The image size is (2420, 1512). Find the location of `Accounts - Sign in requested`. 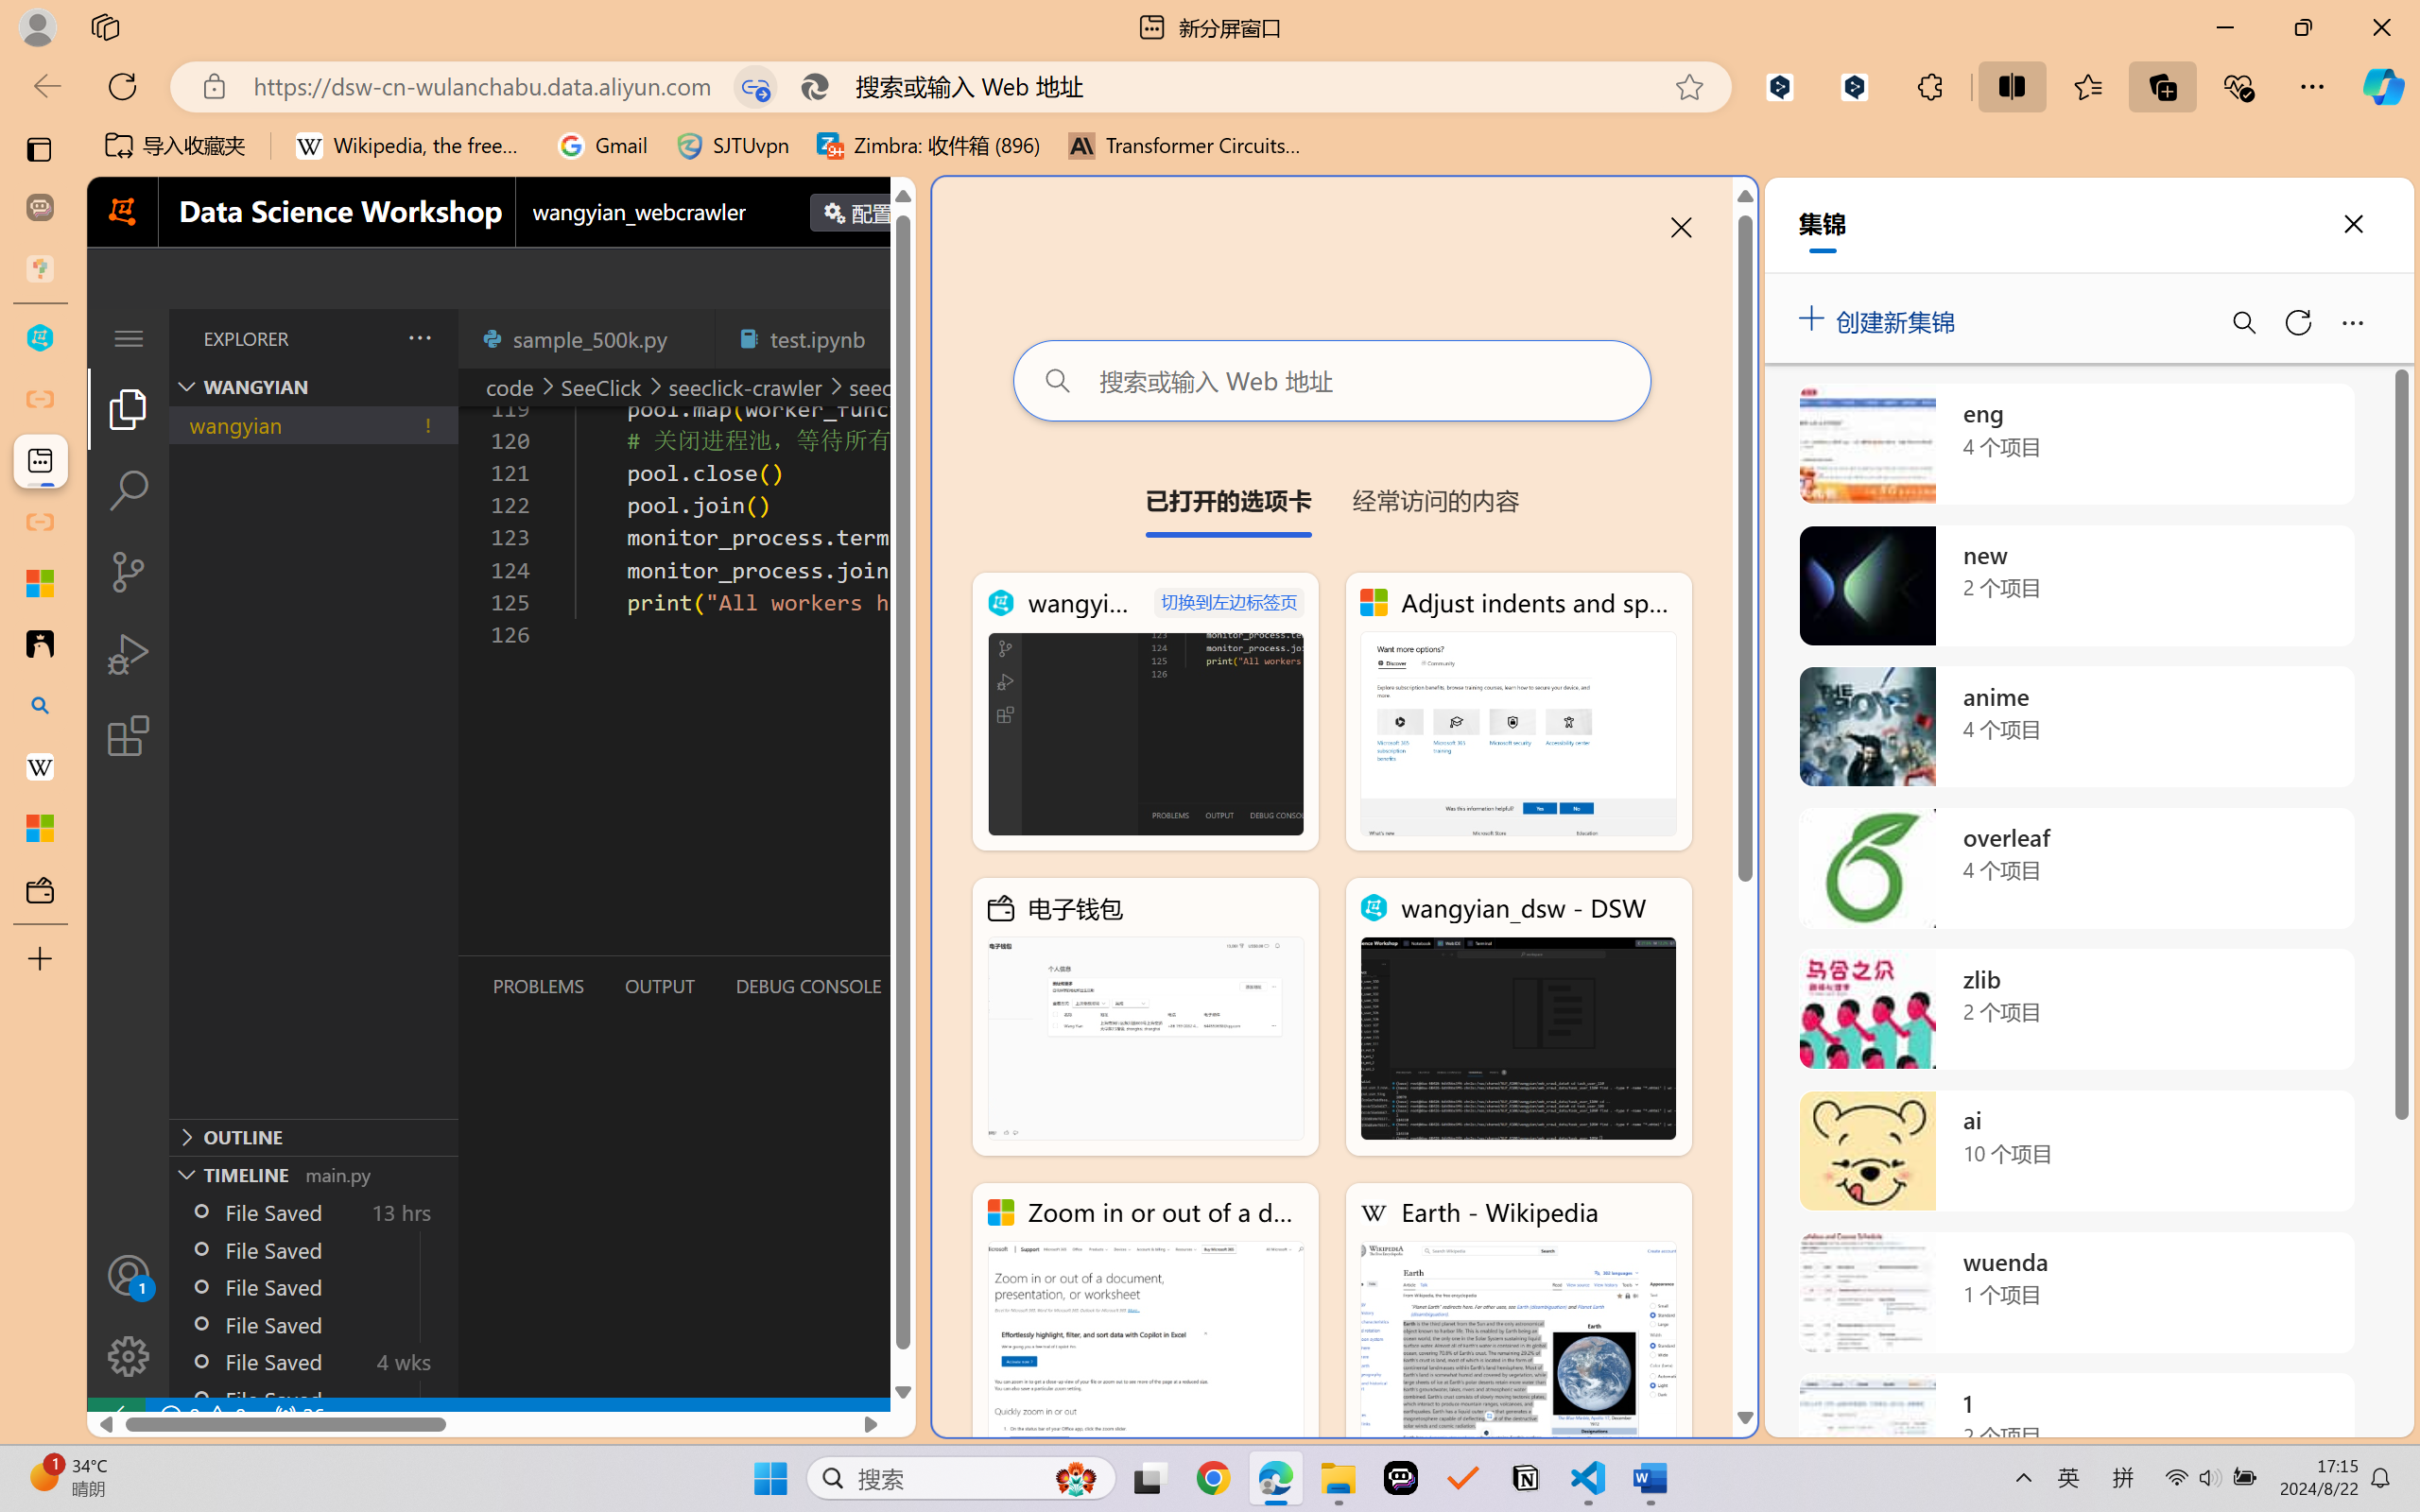

Accounts - Sign in requested is located at coordinates (129, 1275).